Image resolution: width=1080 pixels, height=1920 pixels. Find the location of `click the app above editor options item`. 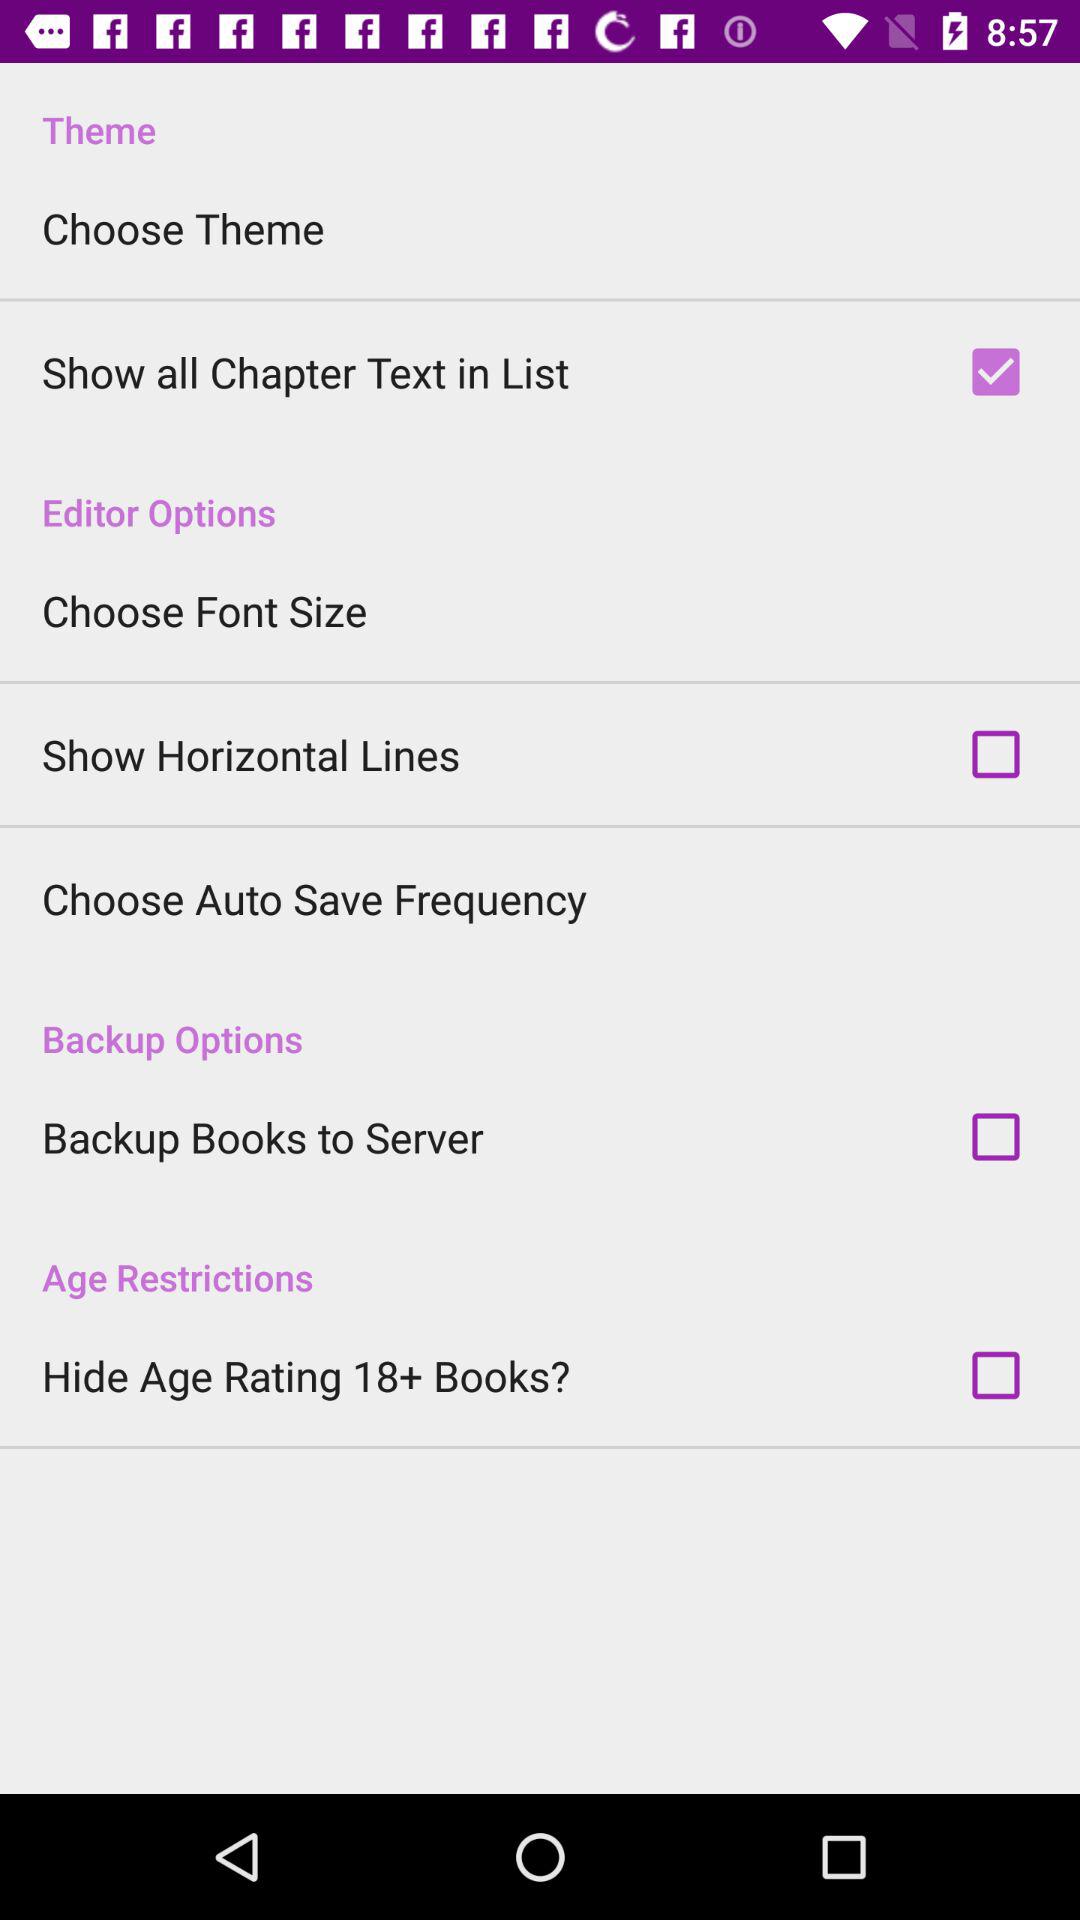

click the app above editor options item is located at coordinates (306, 372).